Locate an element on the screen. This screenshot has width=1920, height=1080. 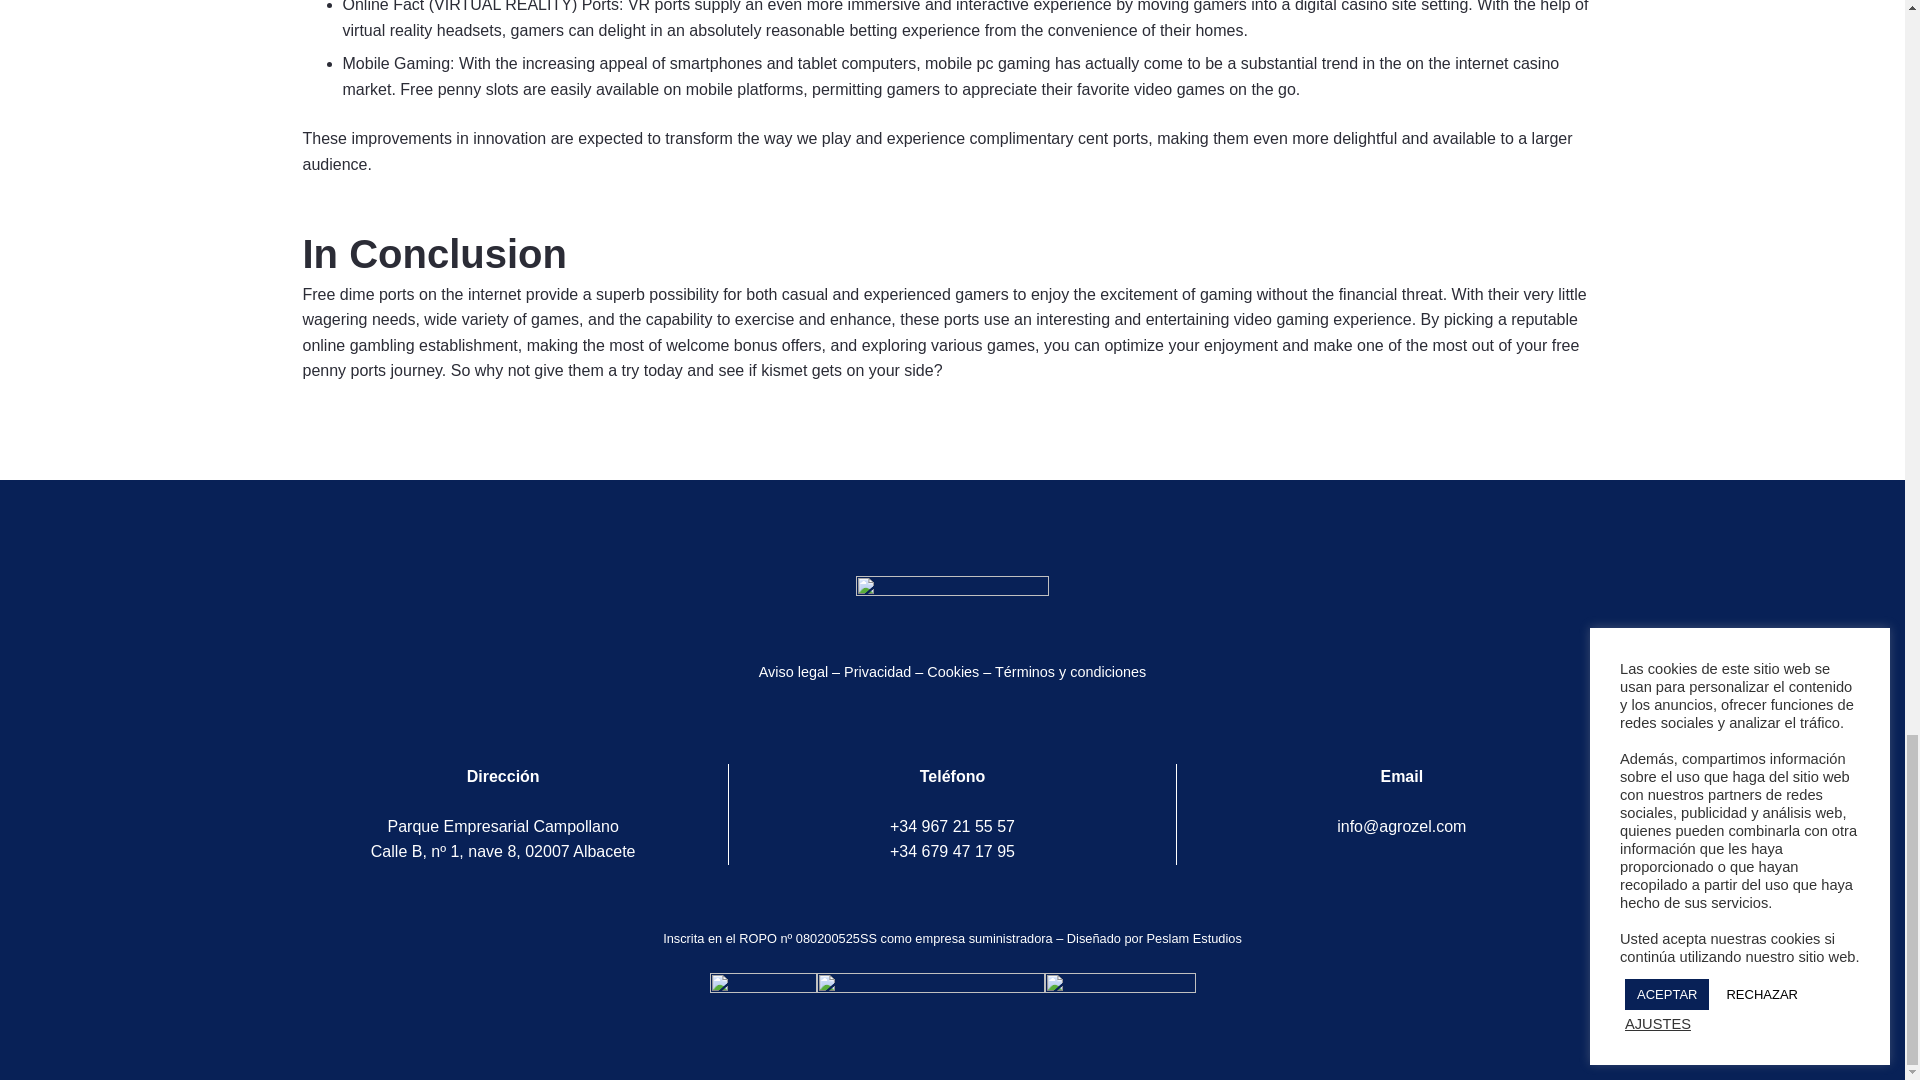
Cookies is located at coordinates (953, 672).